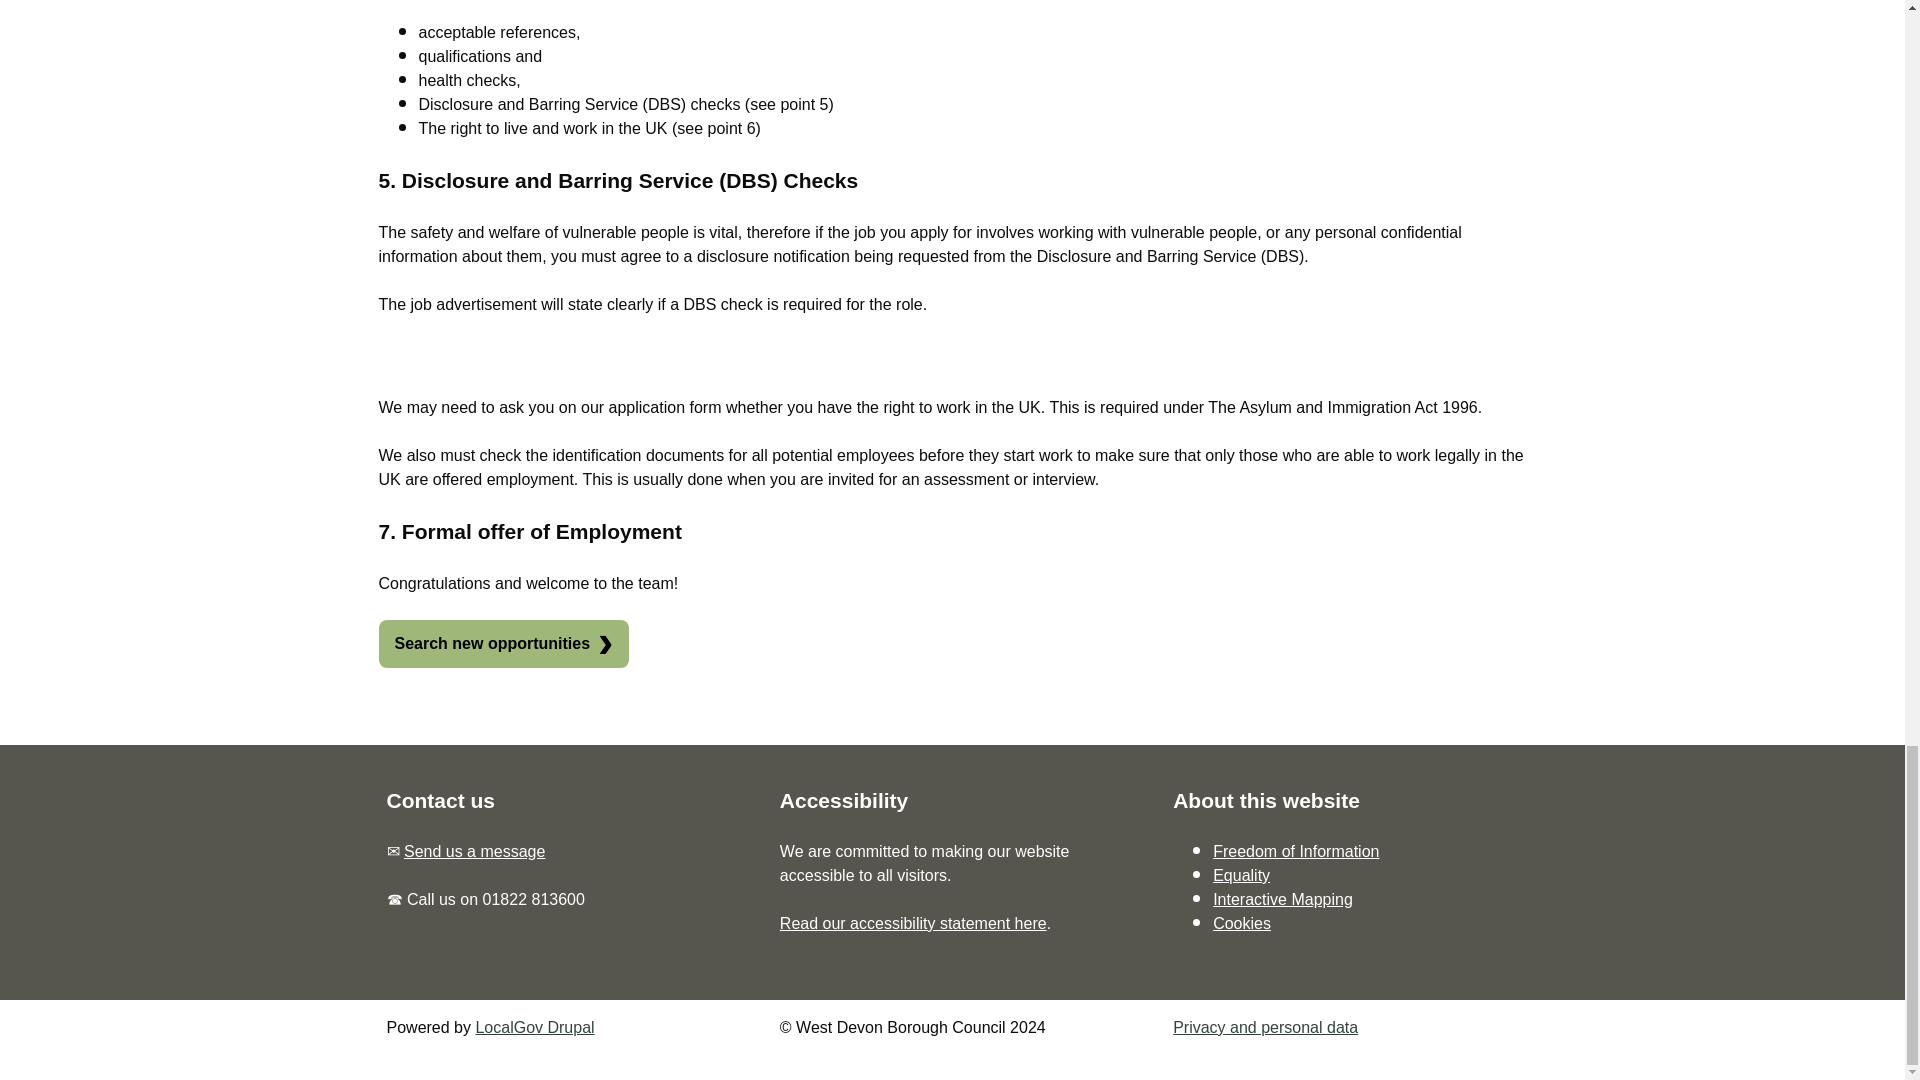 Image resolution: width=1920 pixels, height=1080 pixels. Describe the element at coordinates (912, 923) in the screenshot. I see `Read our accessibility statement here` at that location.